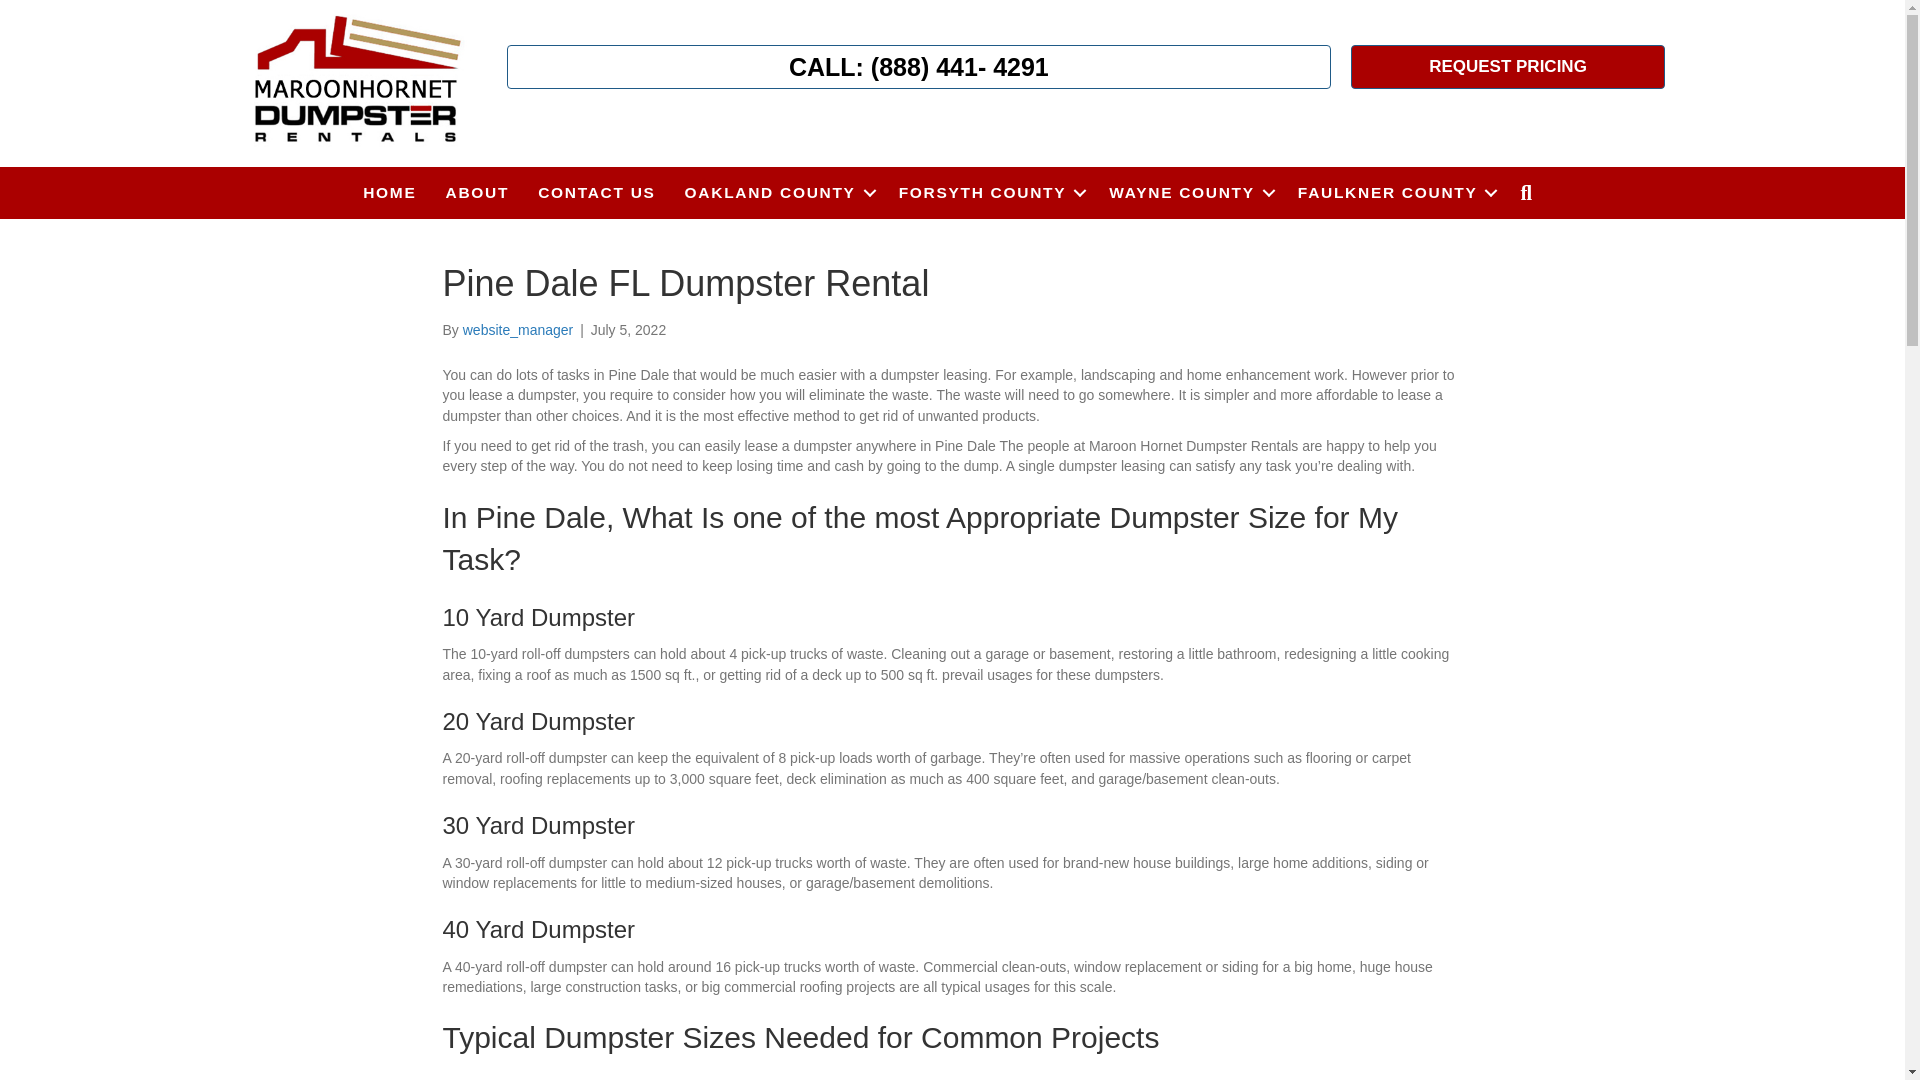 This screenshot has height=1080, width=1920. I want to click on CONTACT US, so click(596, 193).